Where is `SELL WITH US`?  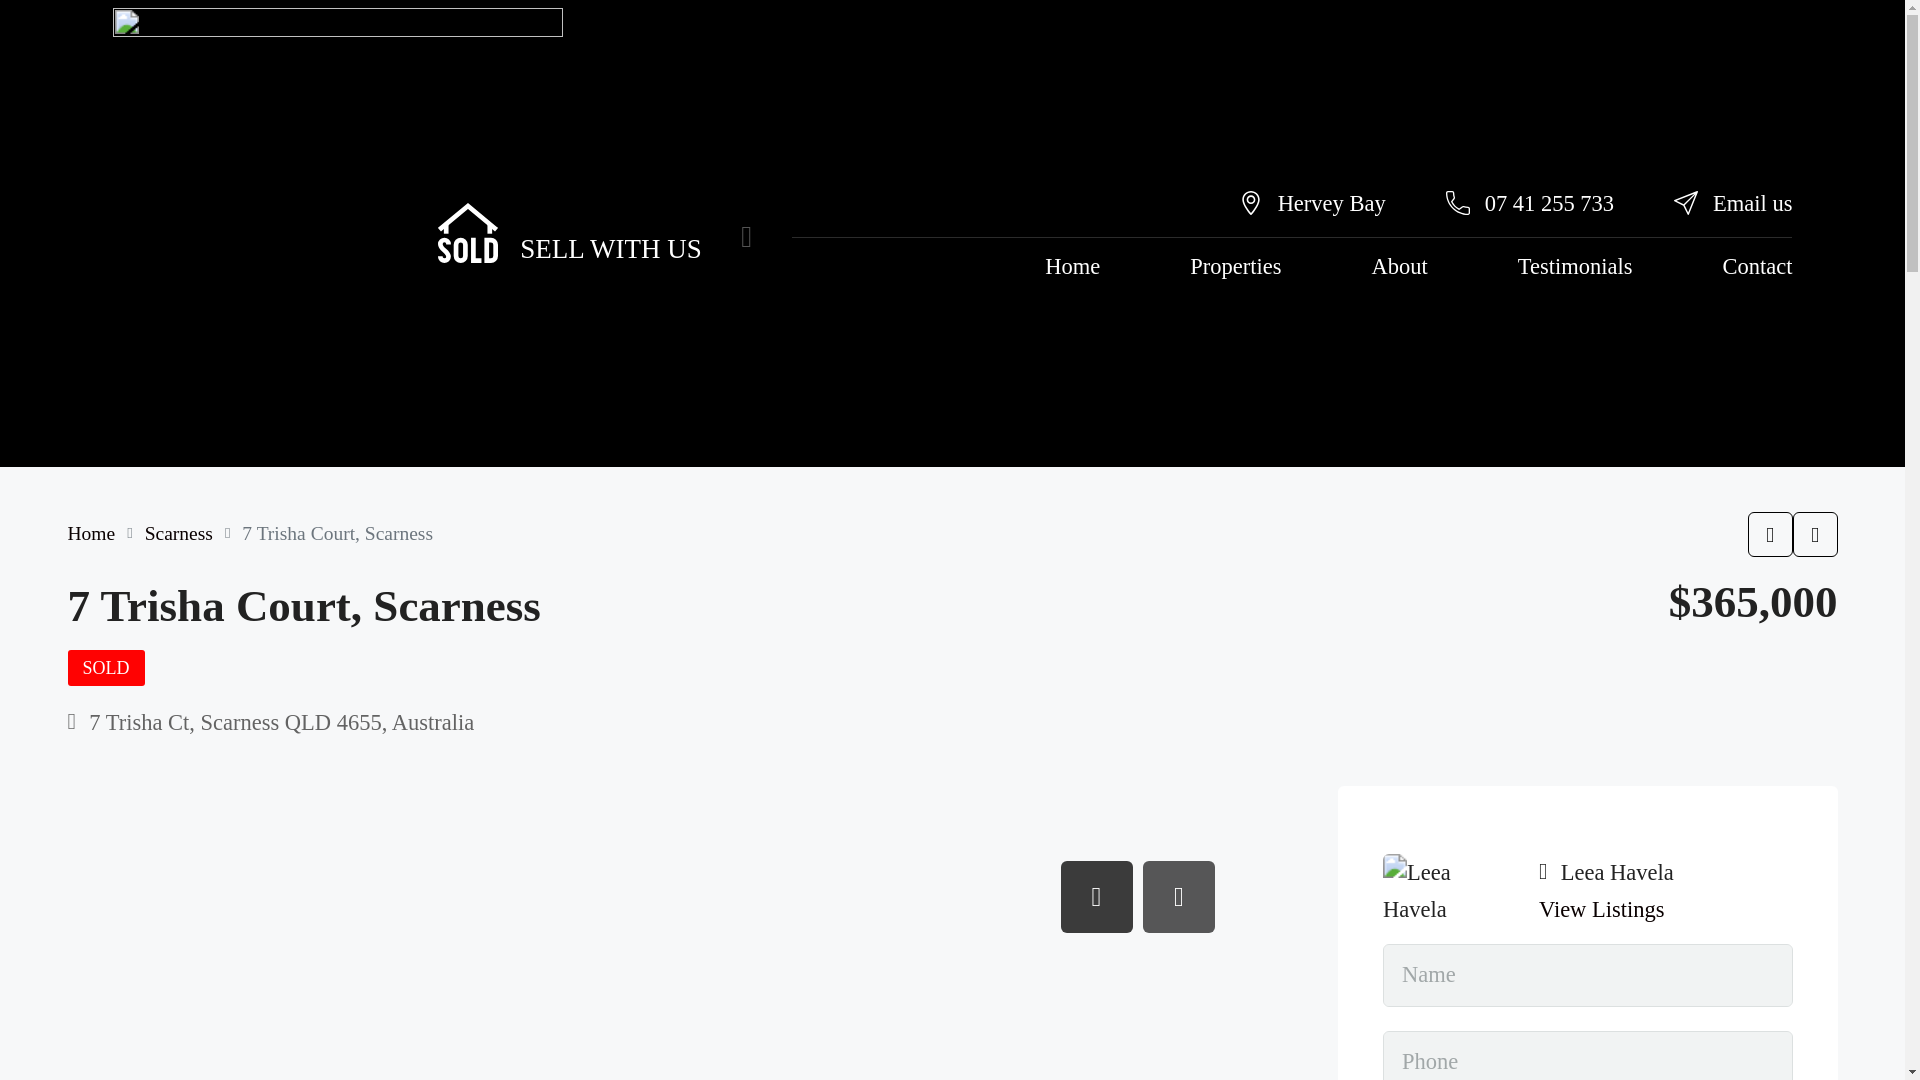 SELL WITH US is located at coordinates (408, 166).